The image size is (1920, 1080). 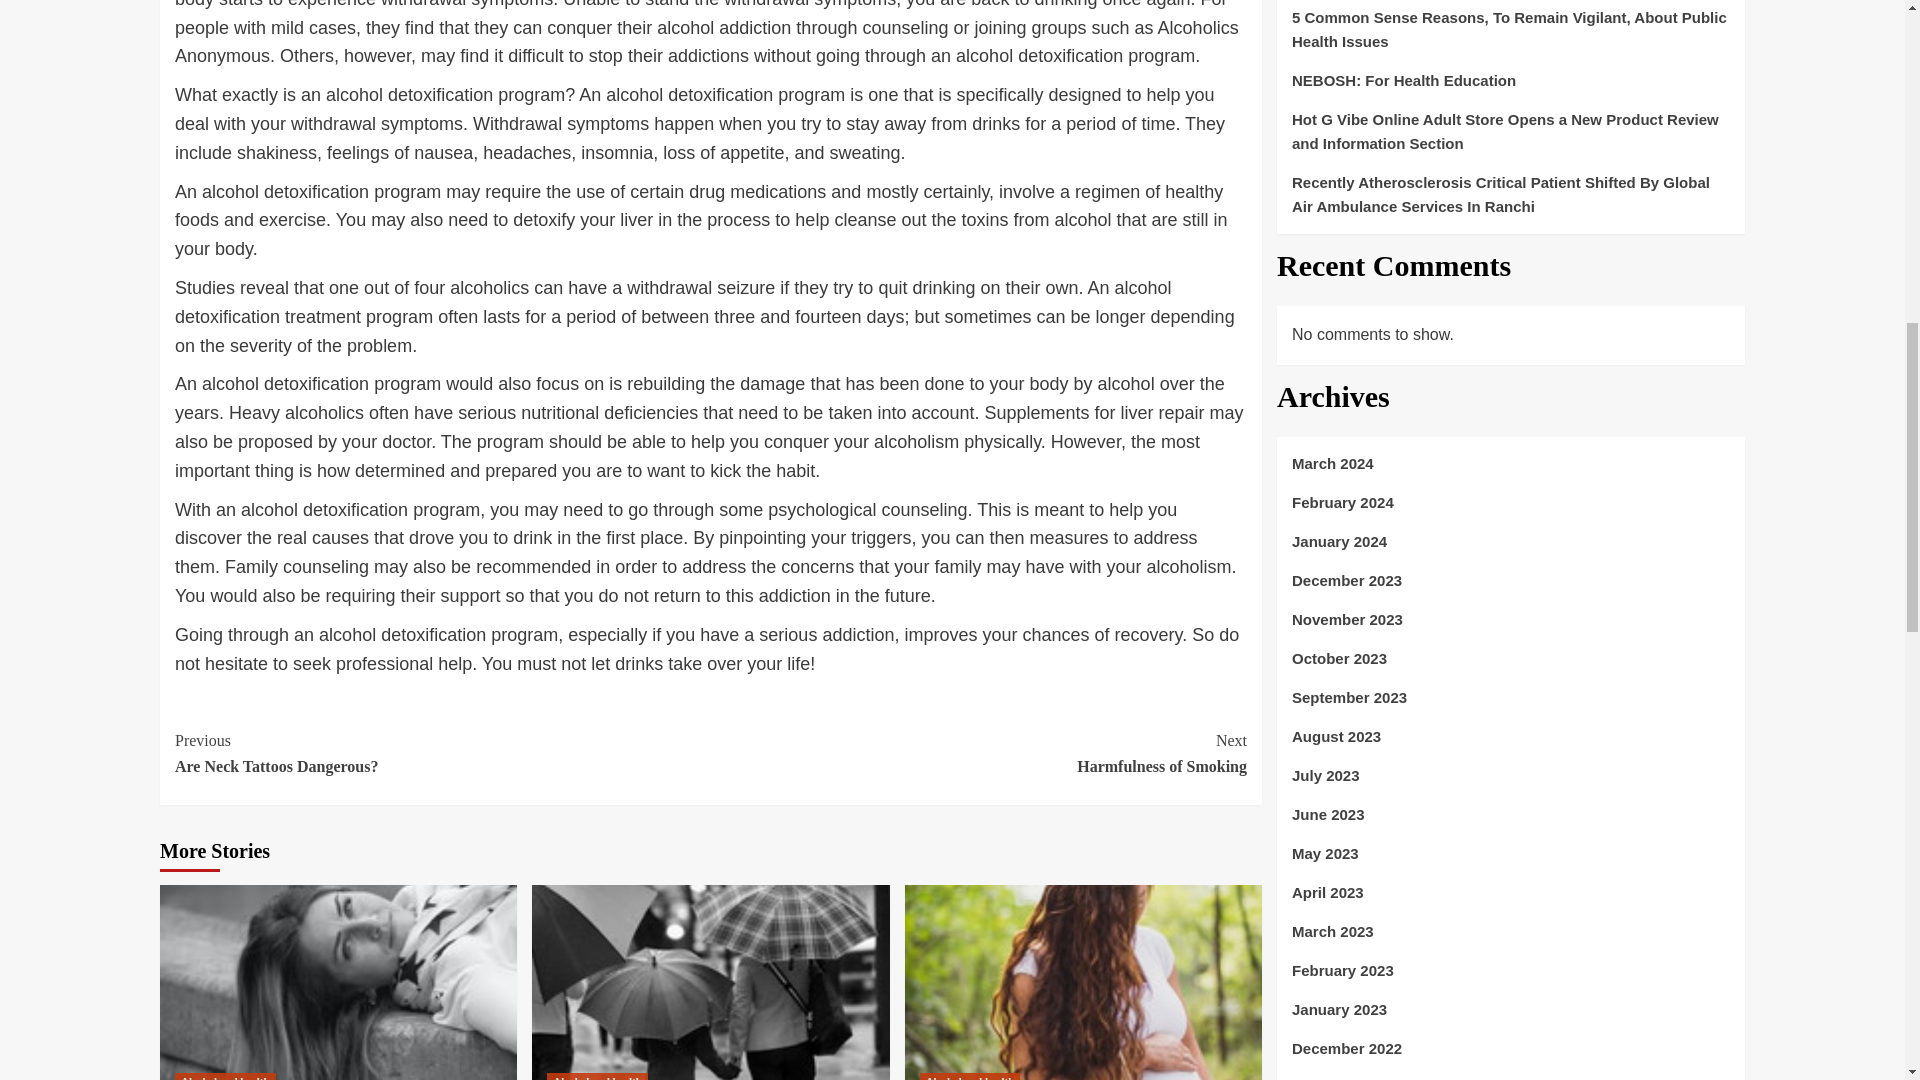 What do you see at coordinates (598, 1076) in the screenshot?
I see `Alcohol and health` at bounding box center [598, 1076].